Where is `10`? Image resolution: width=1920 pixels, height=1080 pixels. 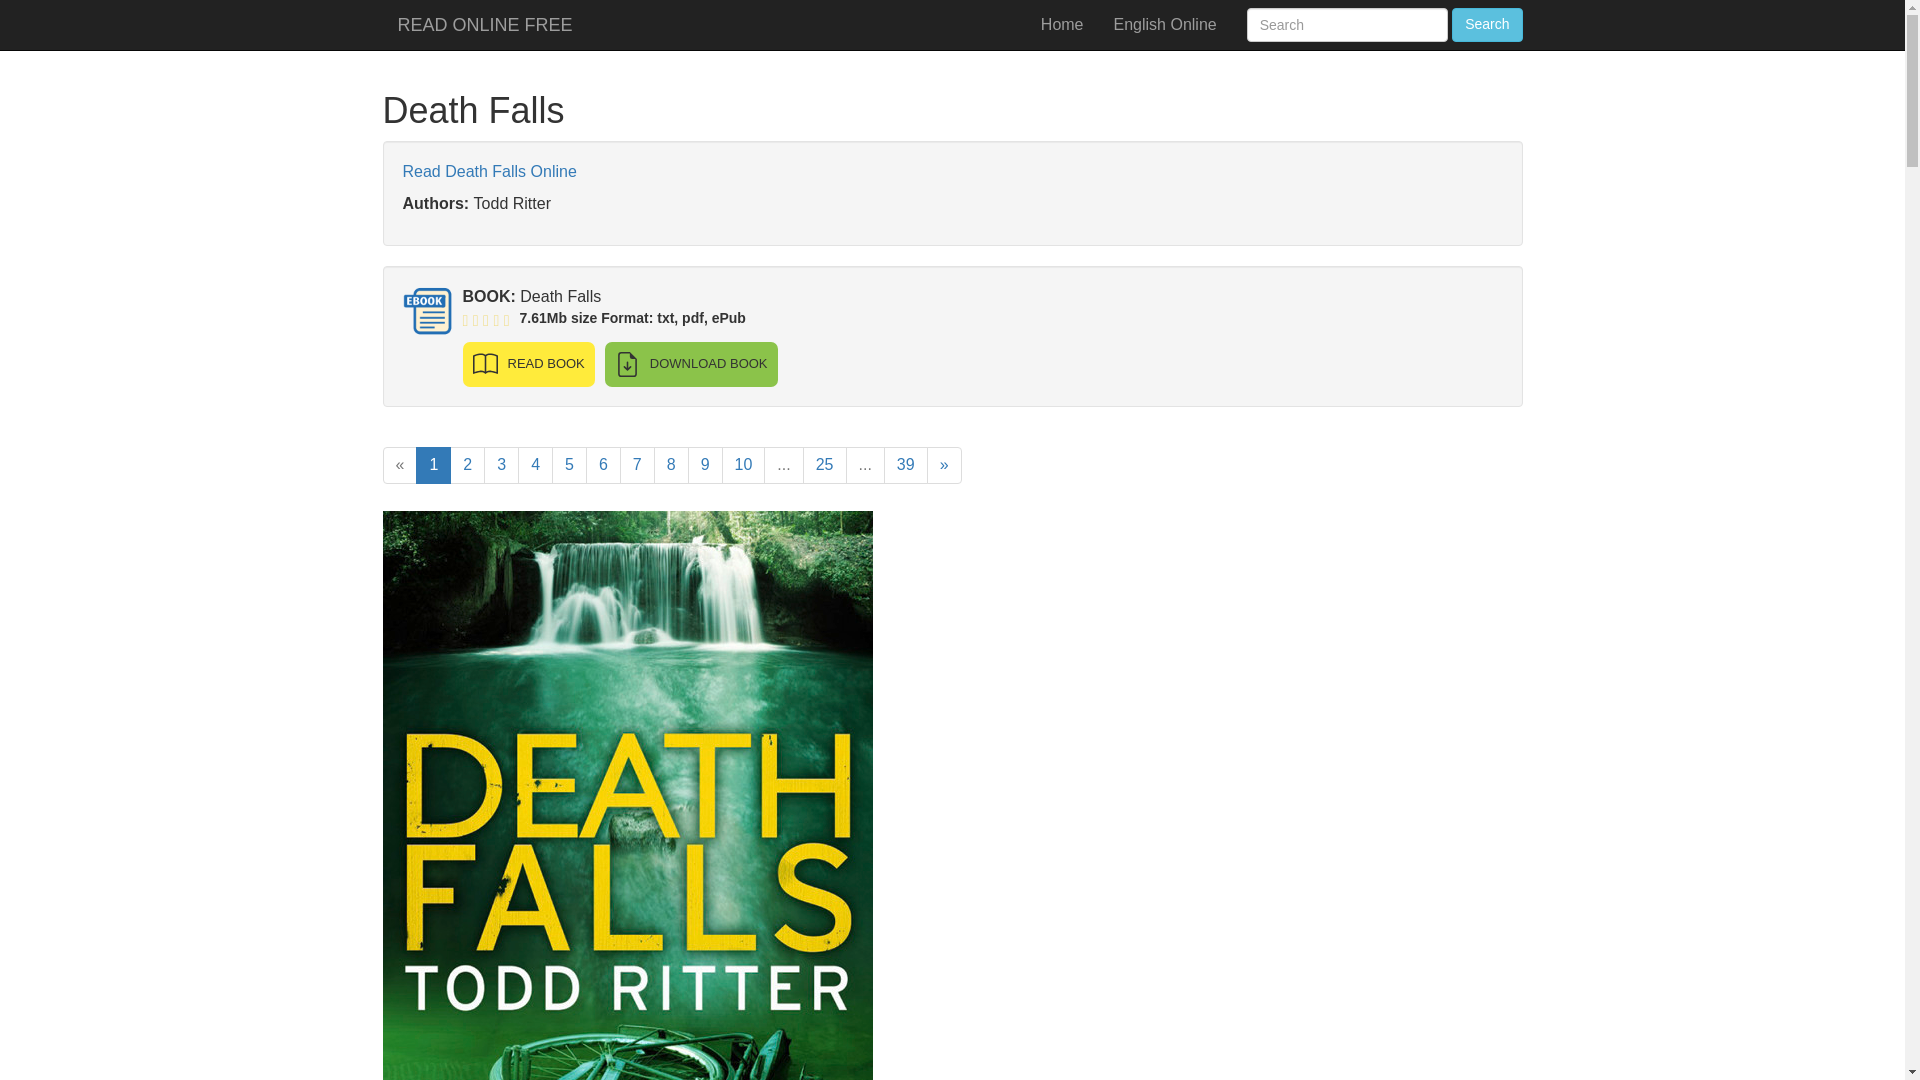 10 is located at coordinates (744, 465).